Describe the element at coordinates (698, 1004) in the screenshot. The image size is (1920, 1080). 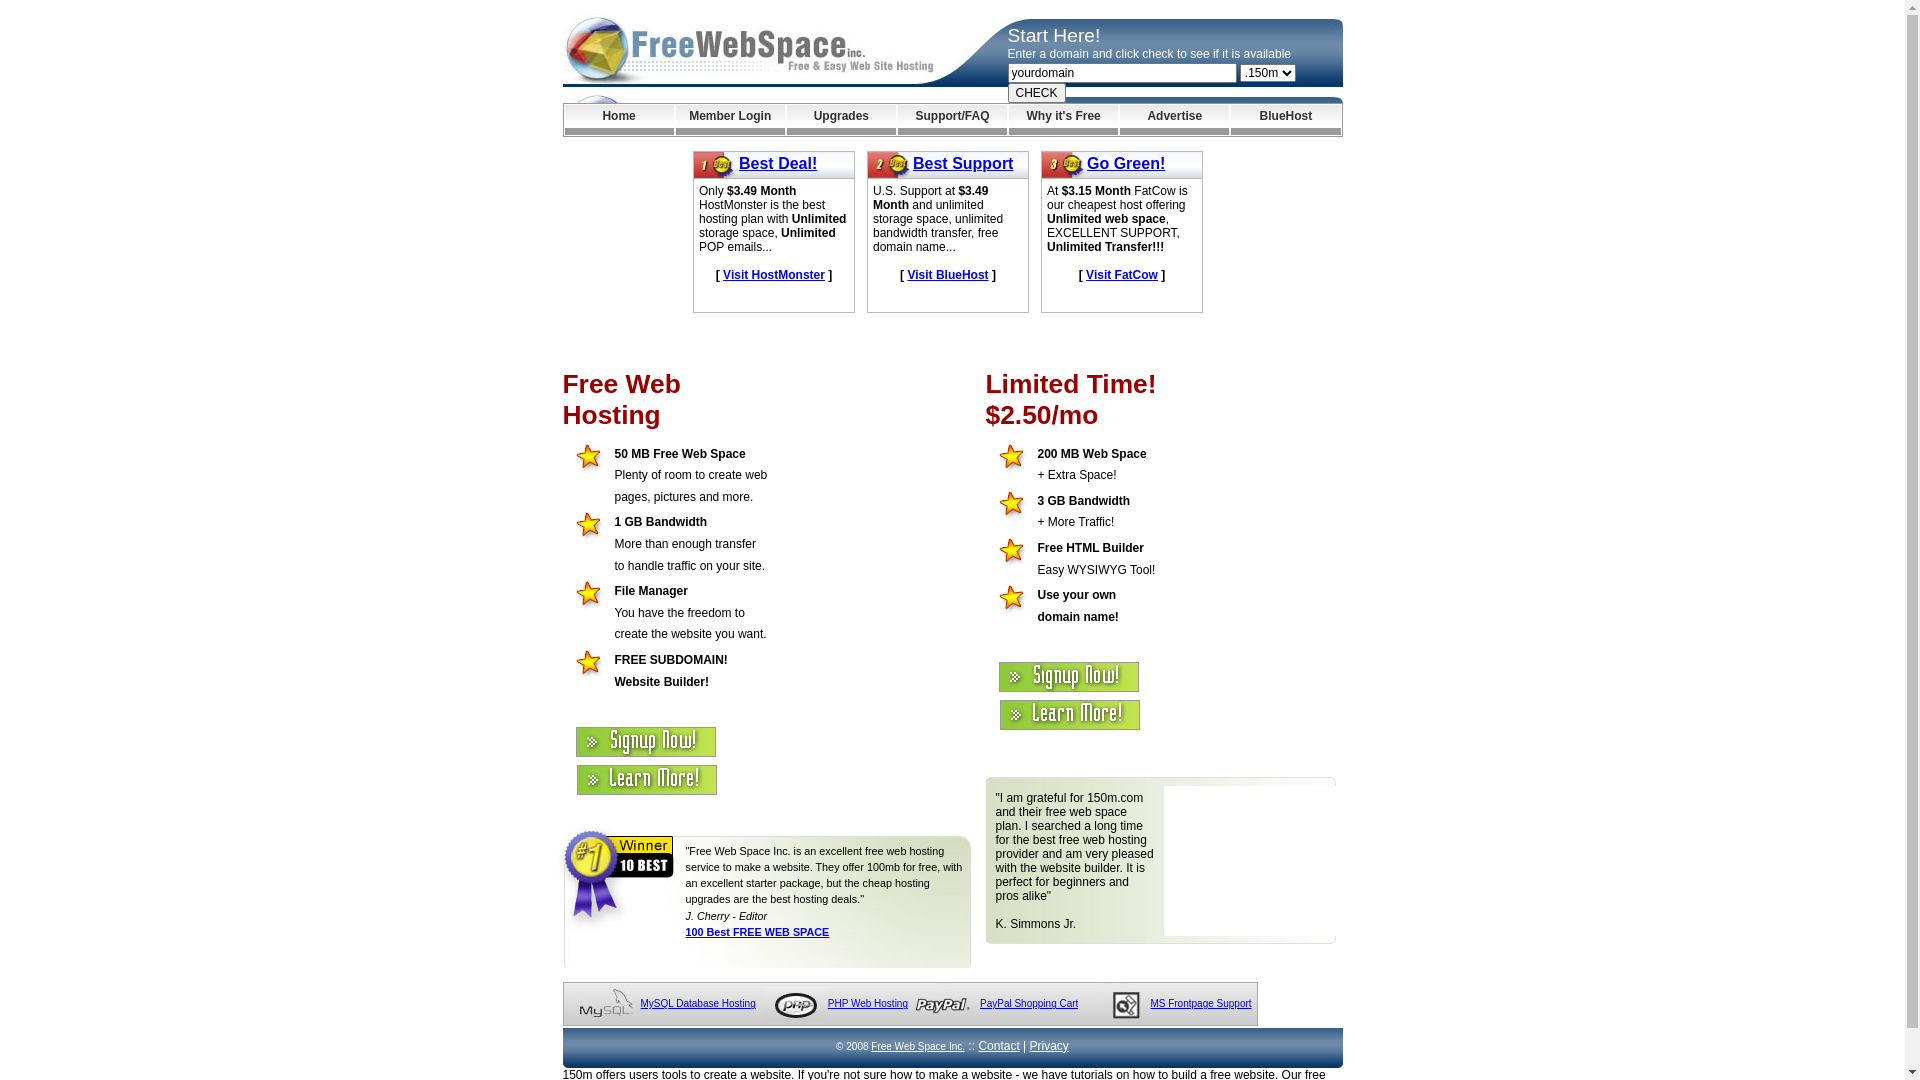
I see `MySQL Database Hosting` at that location.